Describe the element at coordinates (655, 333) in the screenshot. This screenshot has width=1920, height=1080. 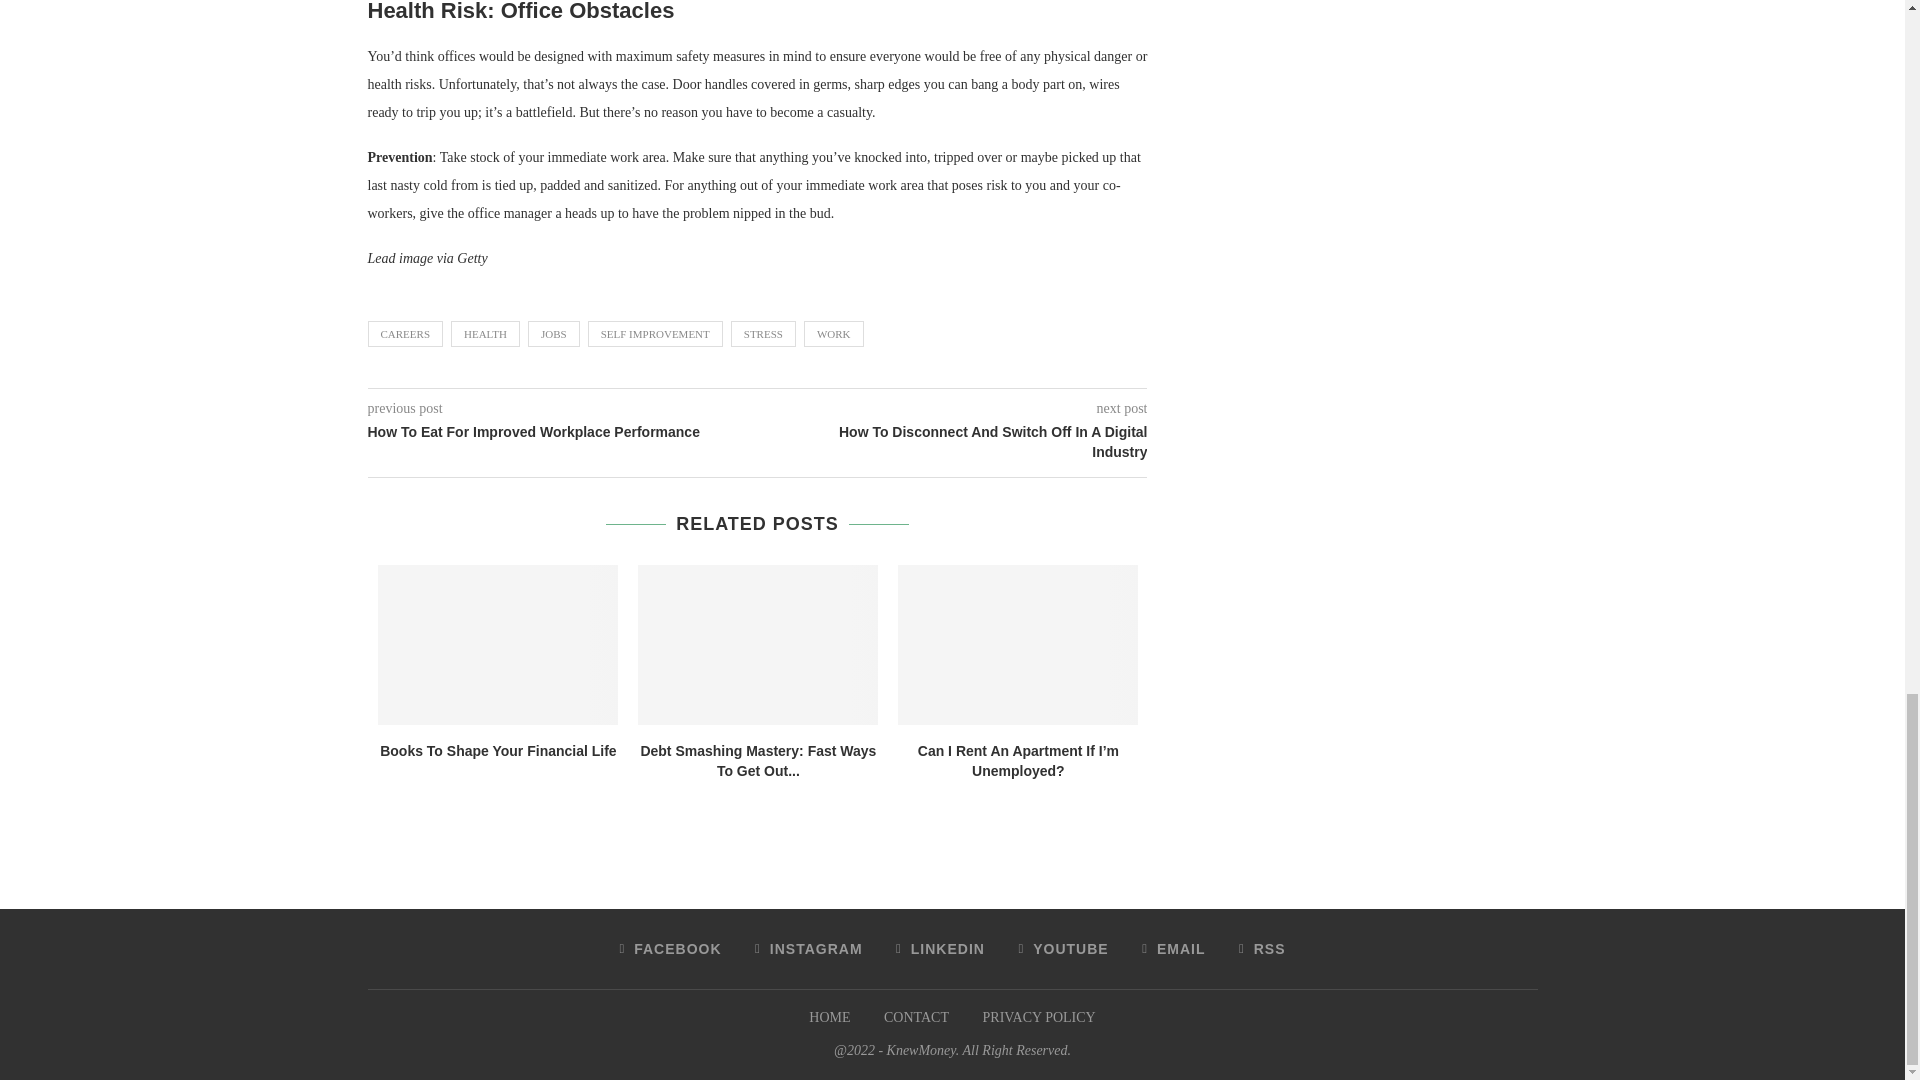
I see `SELF IMPROVEMENT` at that location.